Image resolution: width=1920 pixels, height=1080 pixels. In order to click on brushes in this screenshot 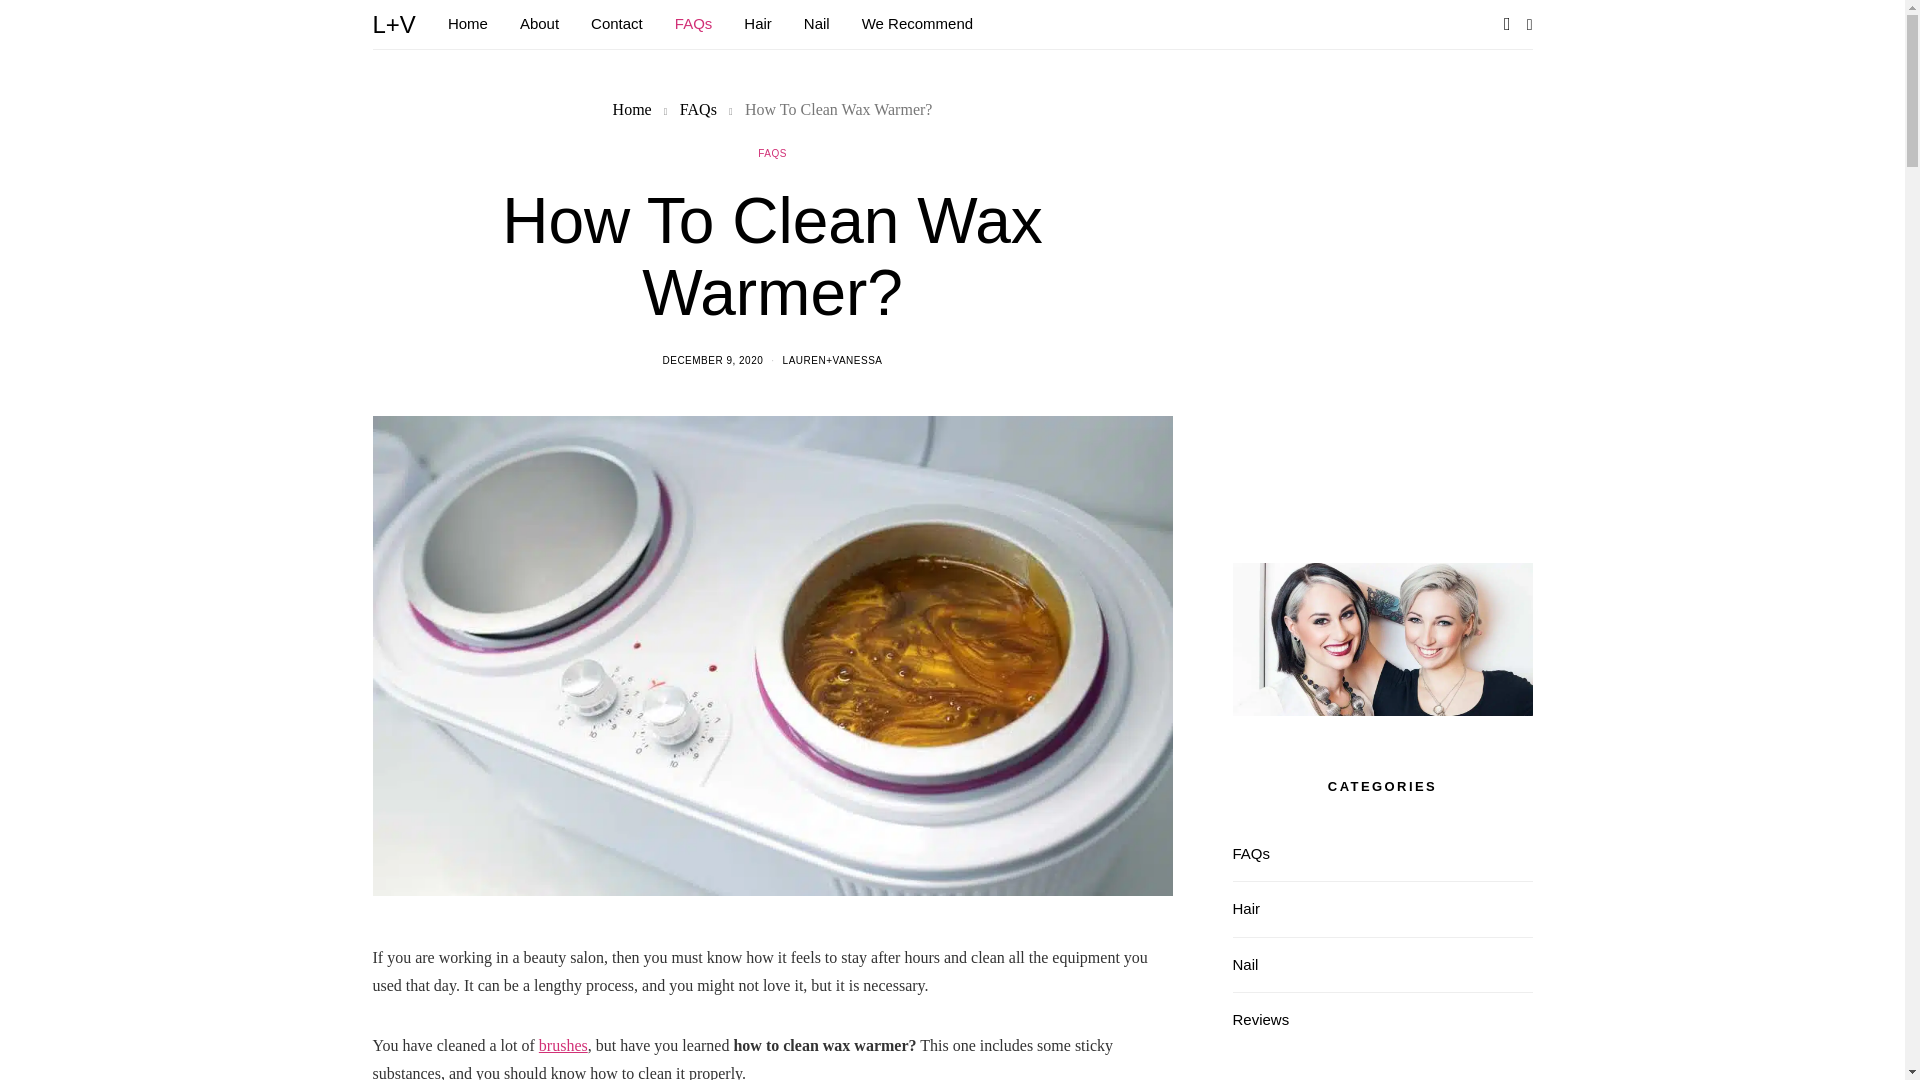, I will do `click(563, 1045)`.